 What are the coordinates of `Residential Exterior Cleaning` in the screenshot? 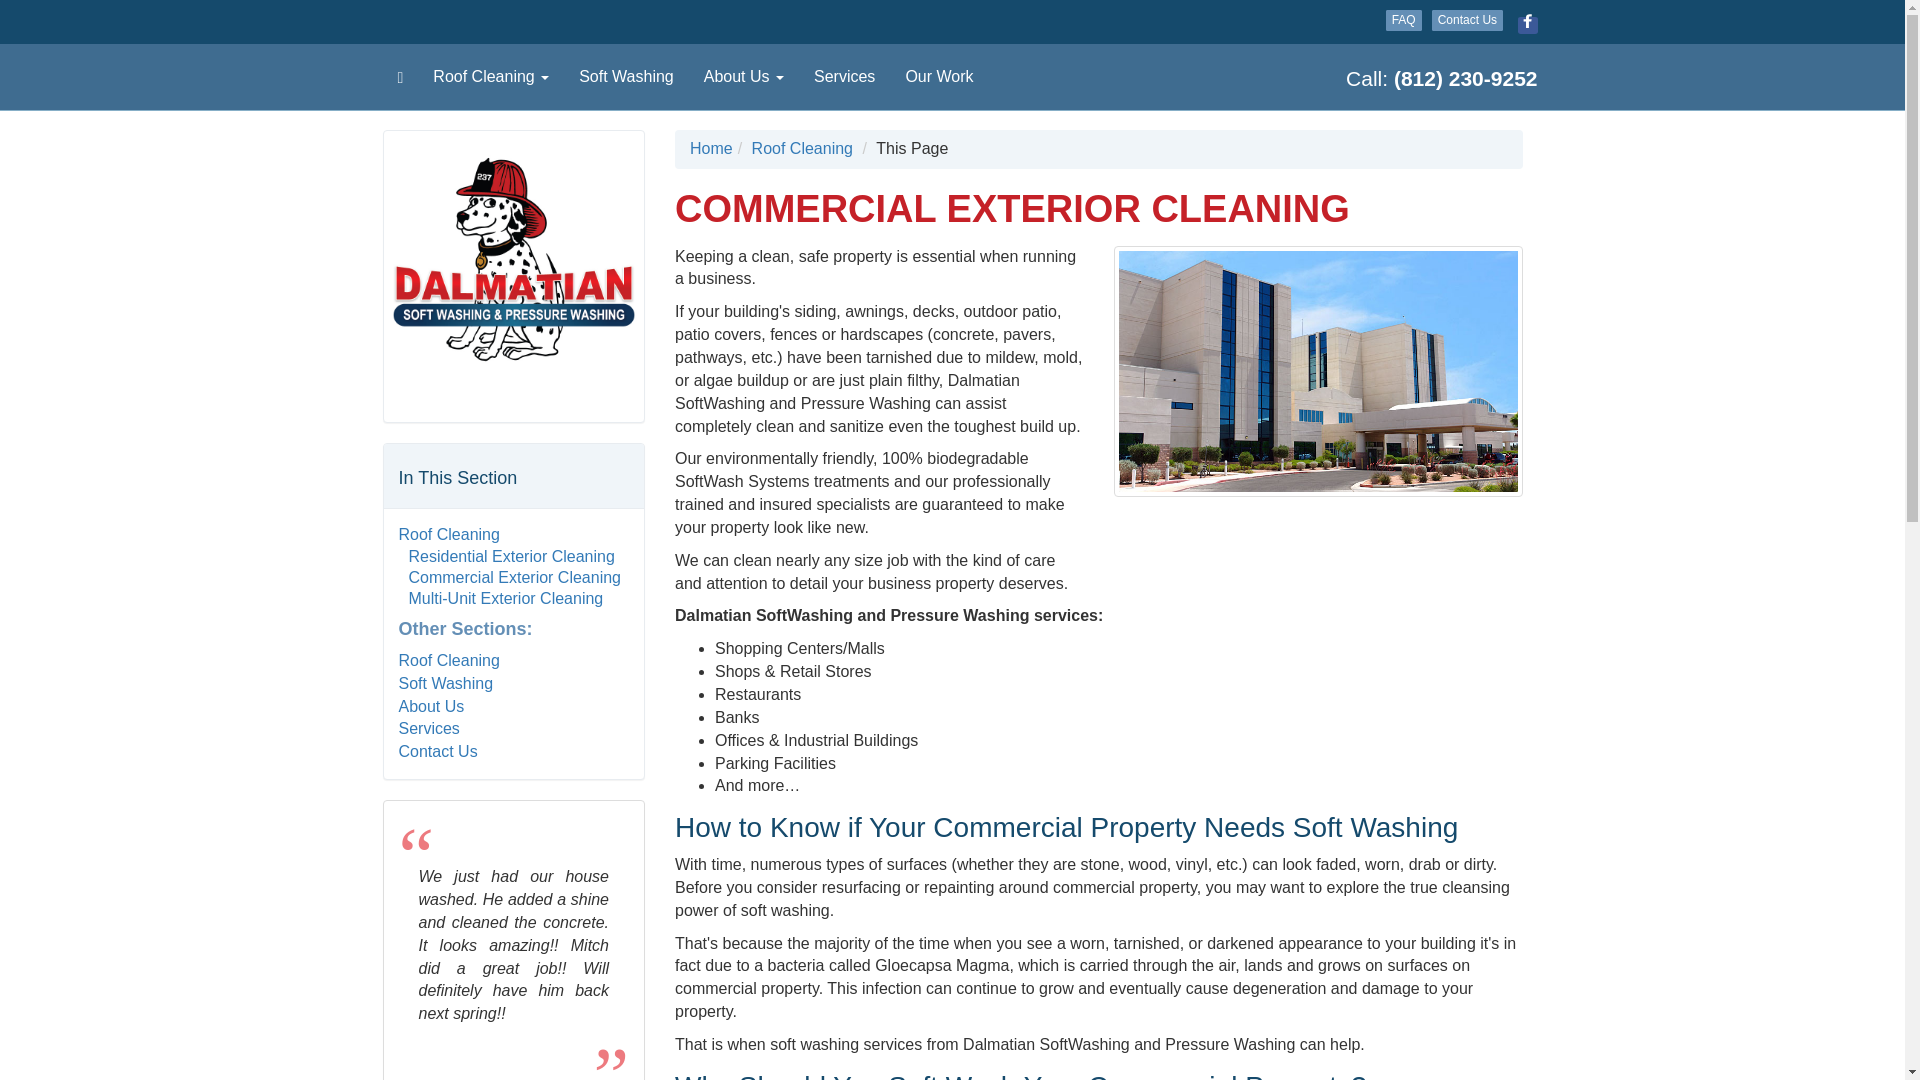 It's located at (510, 556).